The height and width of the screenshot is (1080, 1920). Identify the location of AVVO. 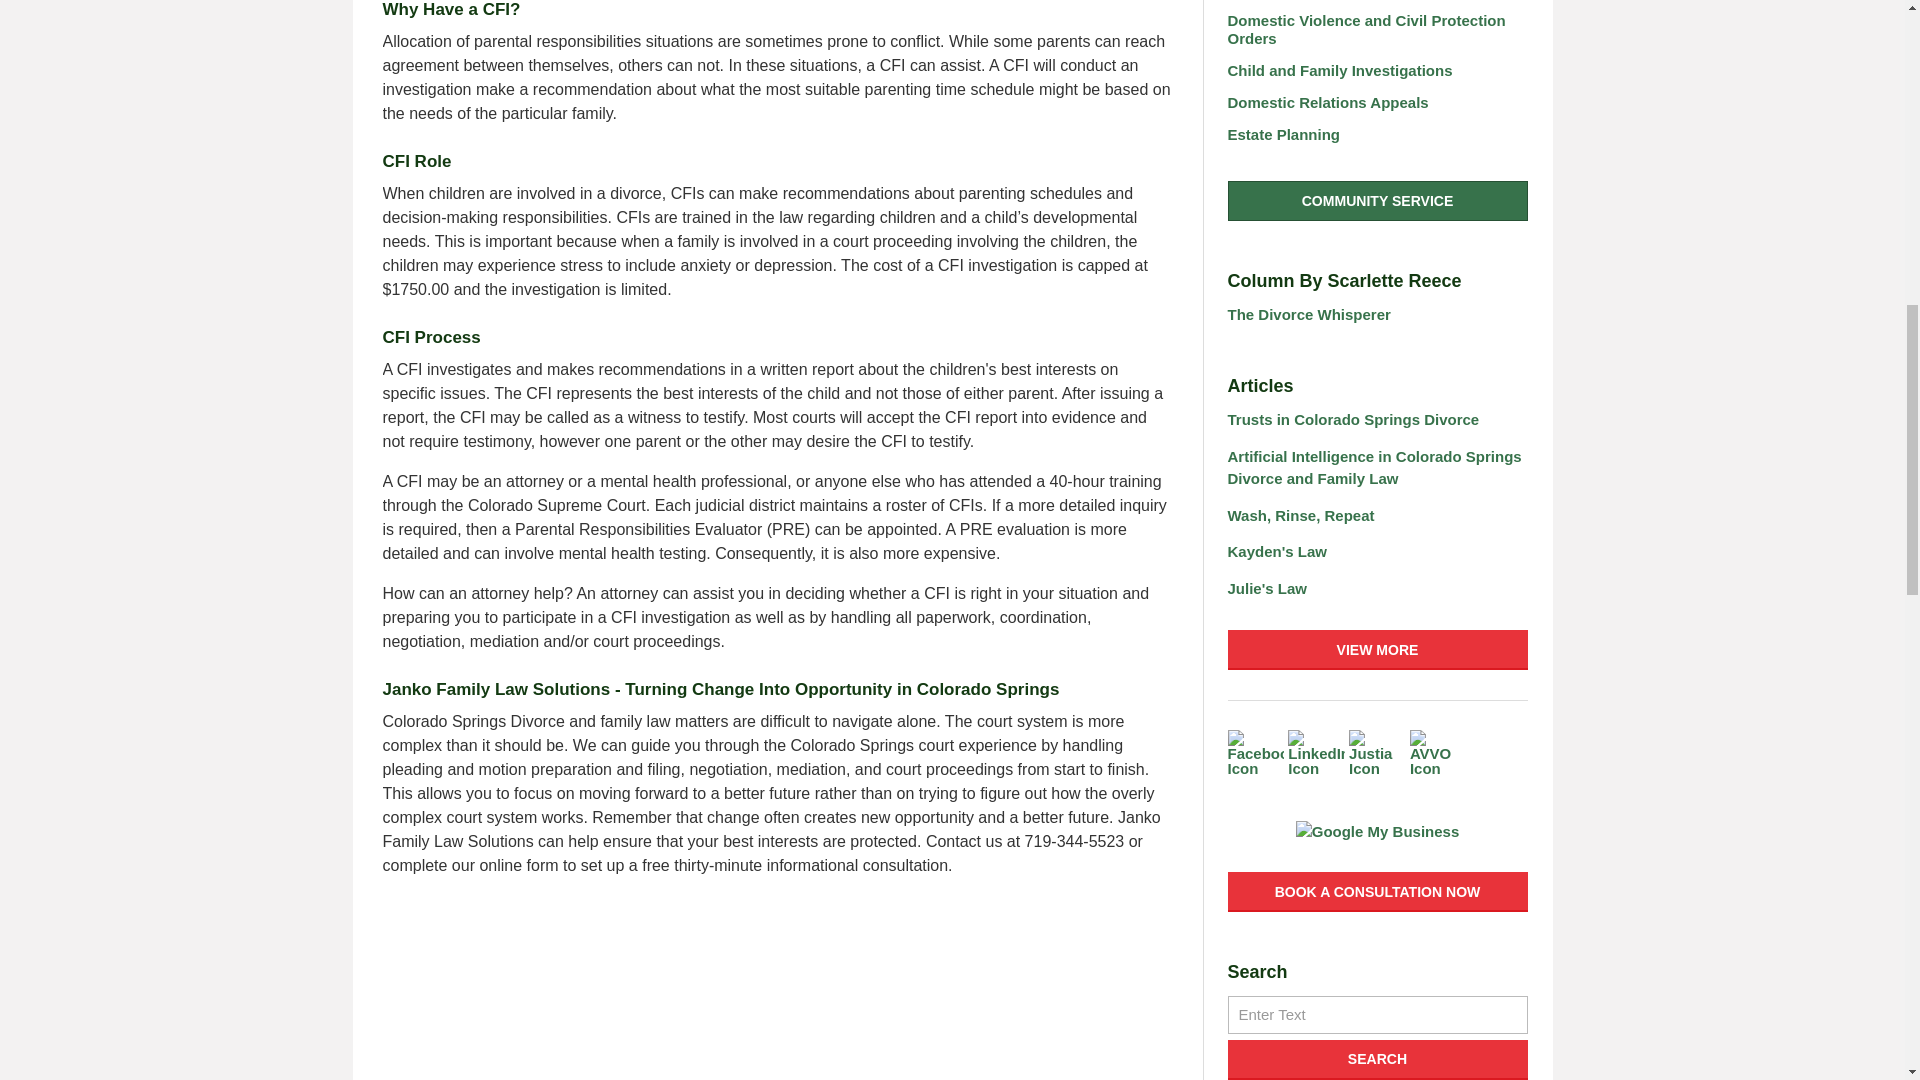
(1438, 758).